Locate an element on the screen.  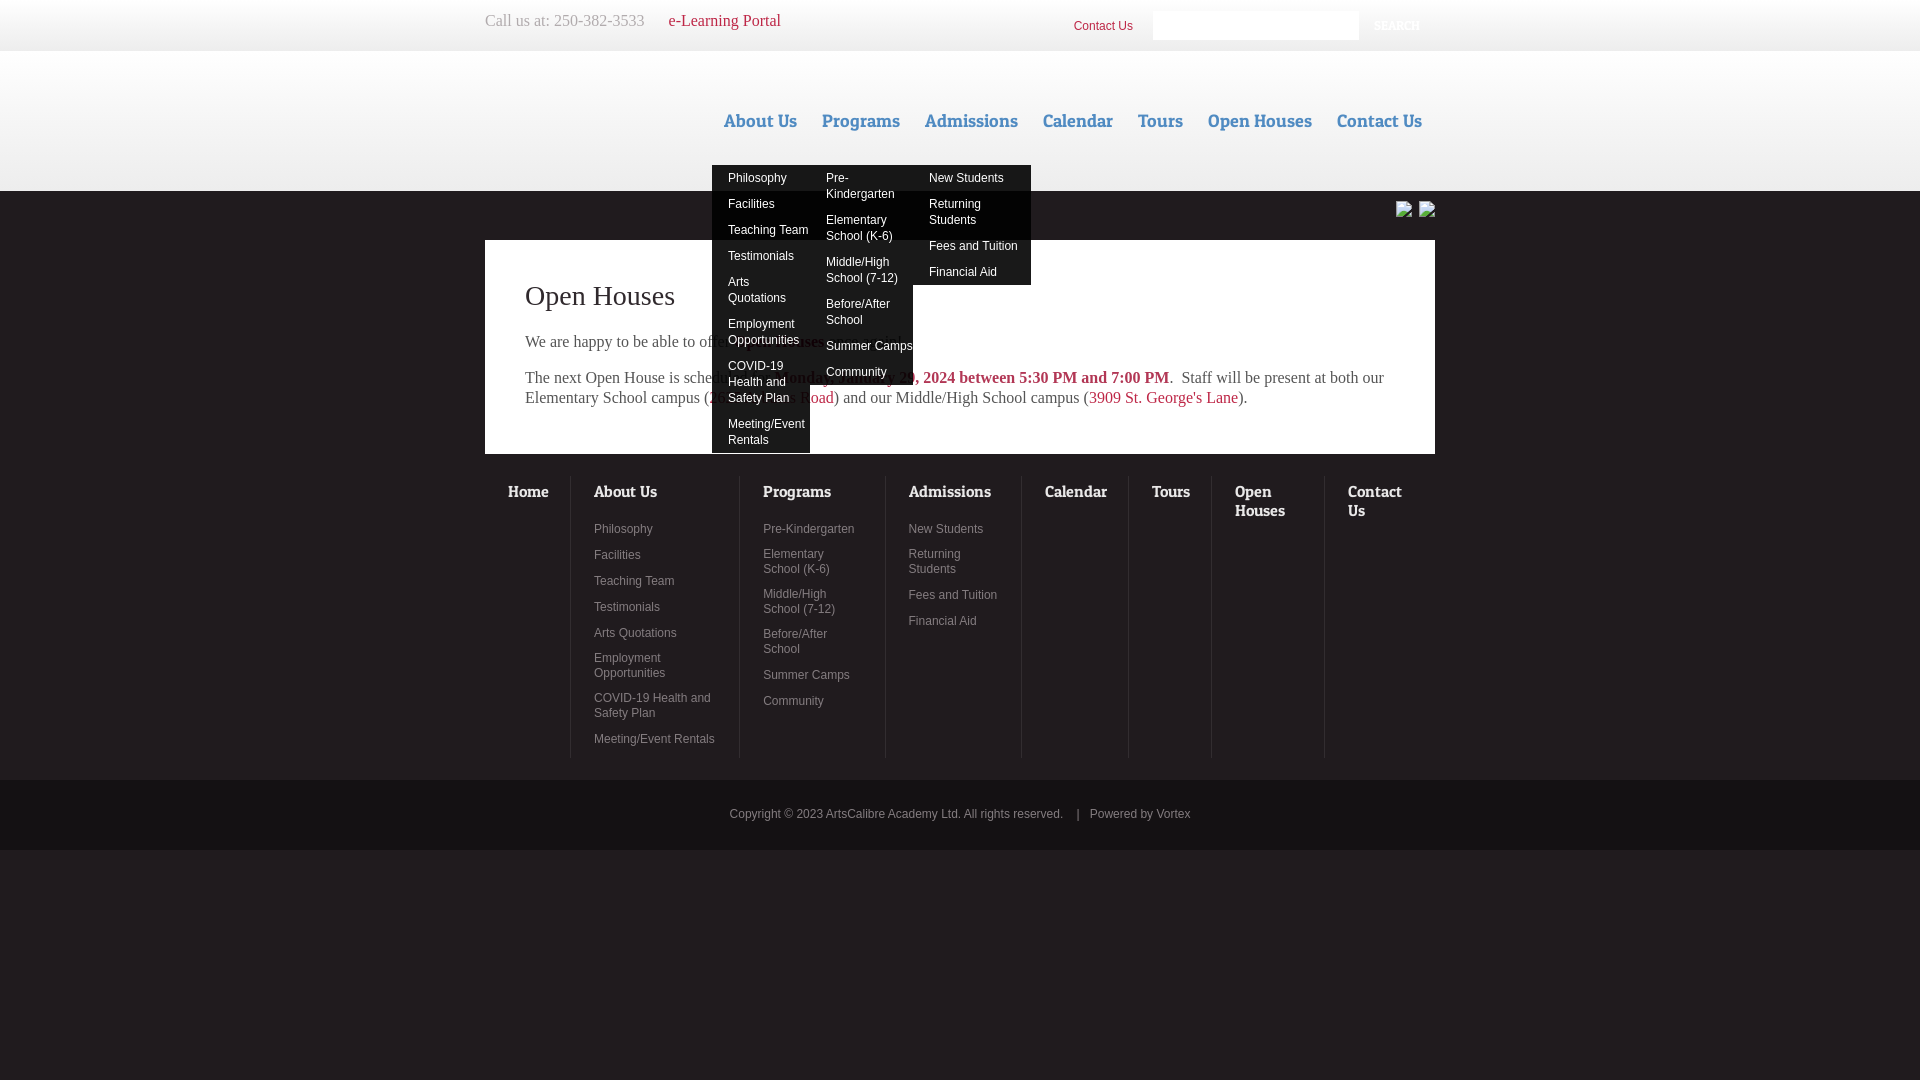
Returning Students is located at coordinates (972, 212).